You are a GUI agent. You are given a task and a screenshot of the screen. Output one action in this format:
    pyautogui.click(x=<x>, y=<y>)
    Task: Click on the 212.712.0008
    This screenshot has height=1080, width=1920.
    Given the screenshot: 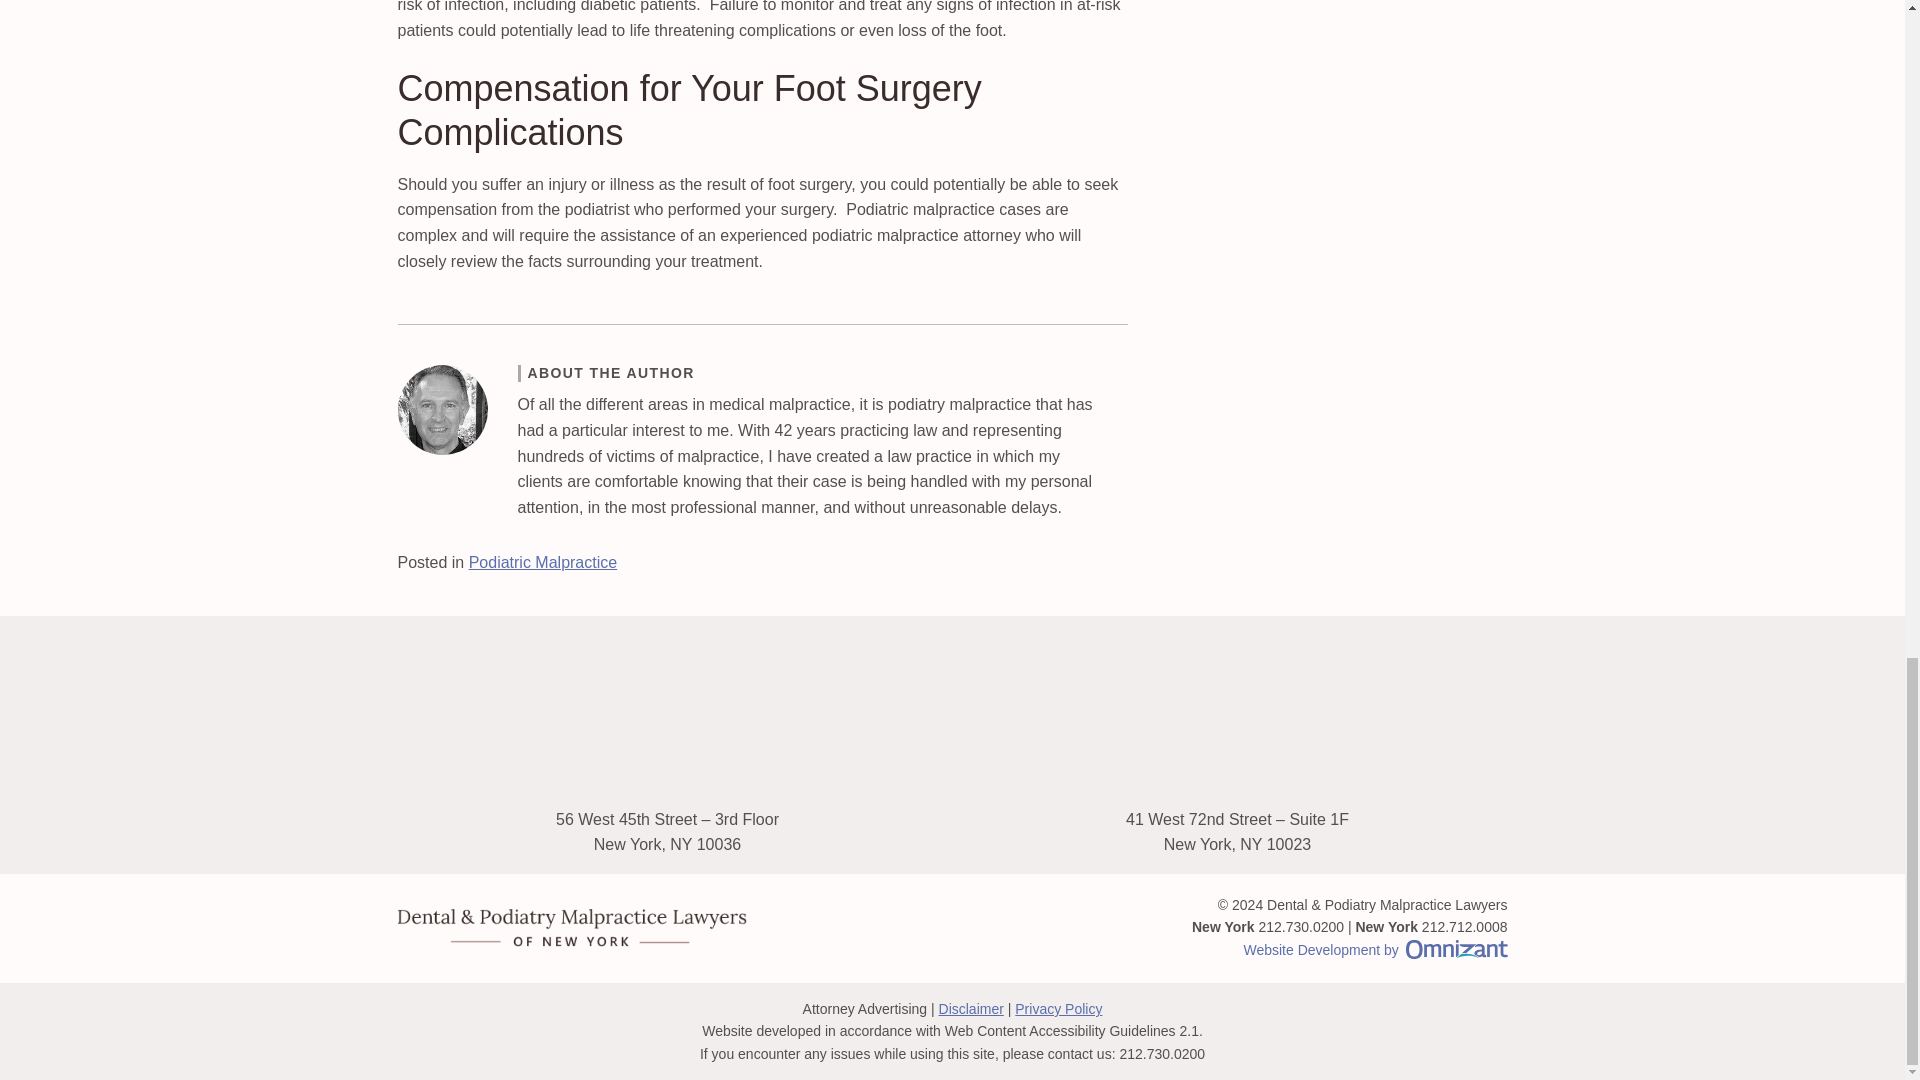 What is the action you would take?
    pyautogui.click(x=1464, y=927)
    